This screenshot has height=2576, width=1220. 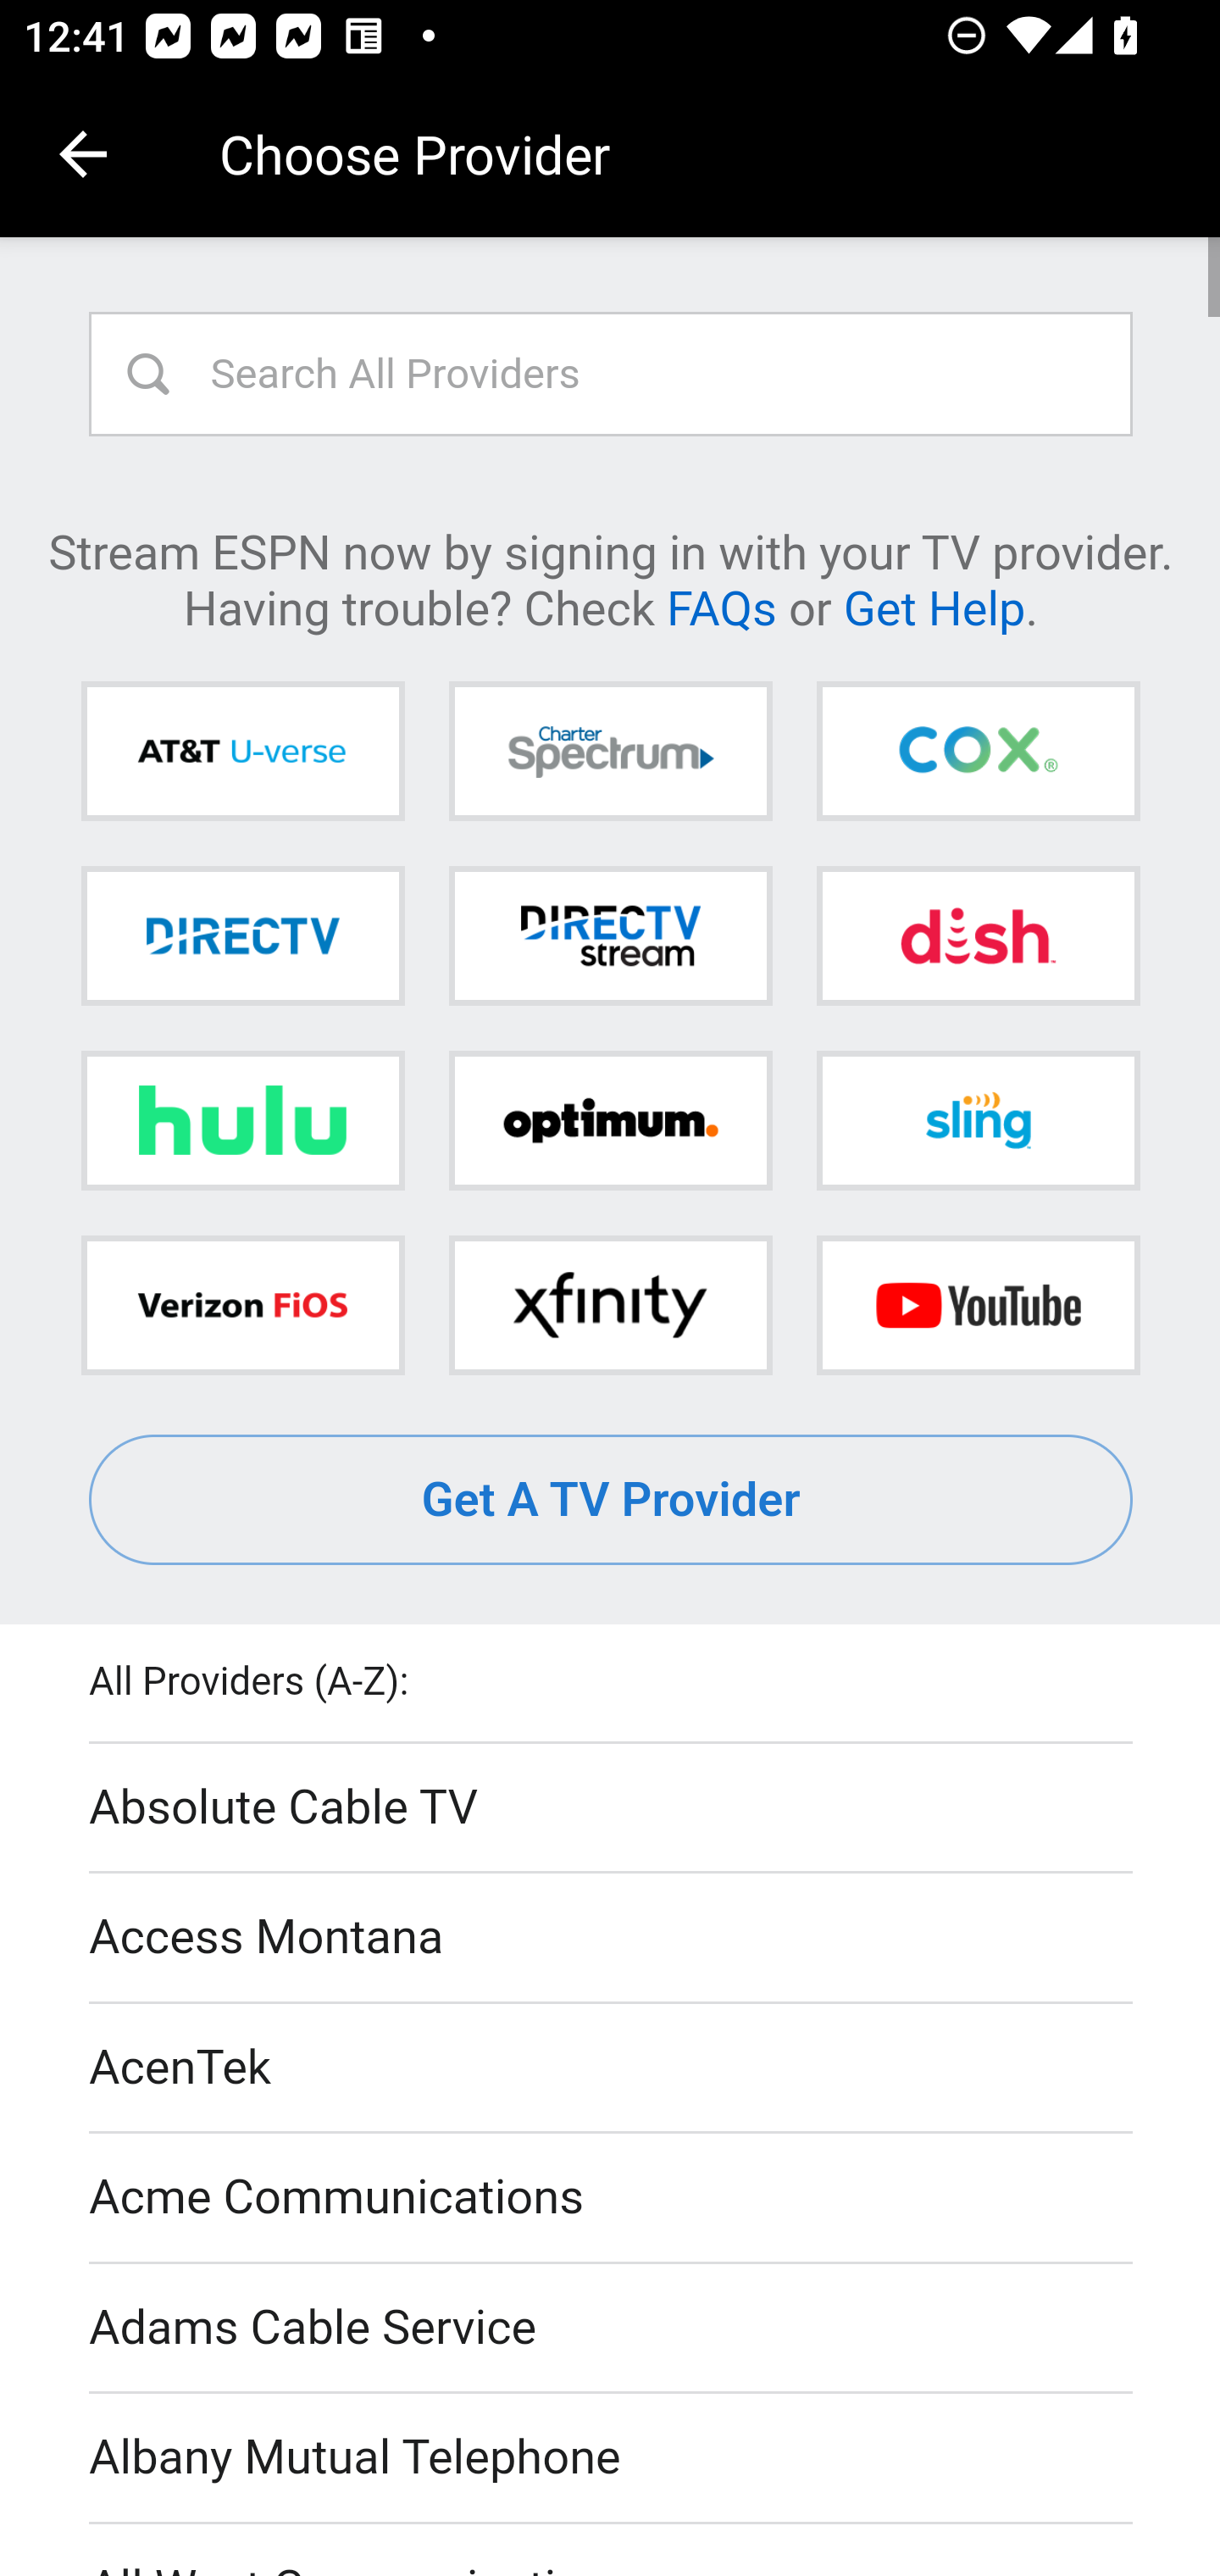 I want to click on Hulu, so click(x=242, y=1120).